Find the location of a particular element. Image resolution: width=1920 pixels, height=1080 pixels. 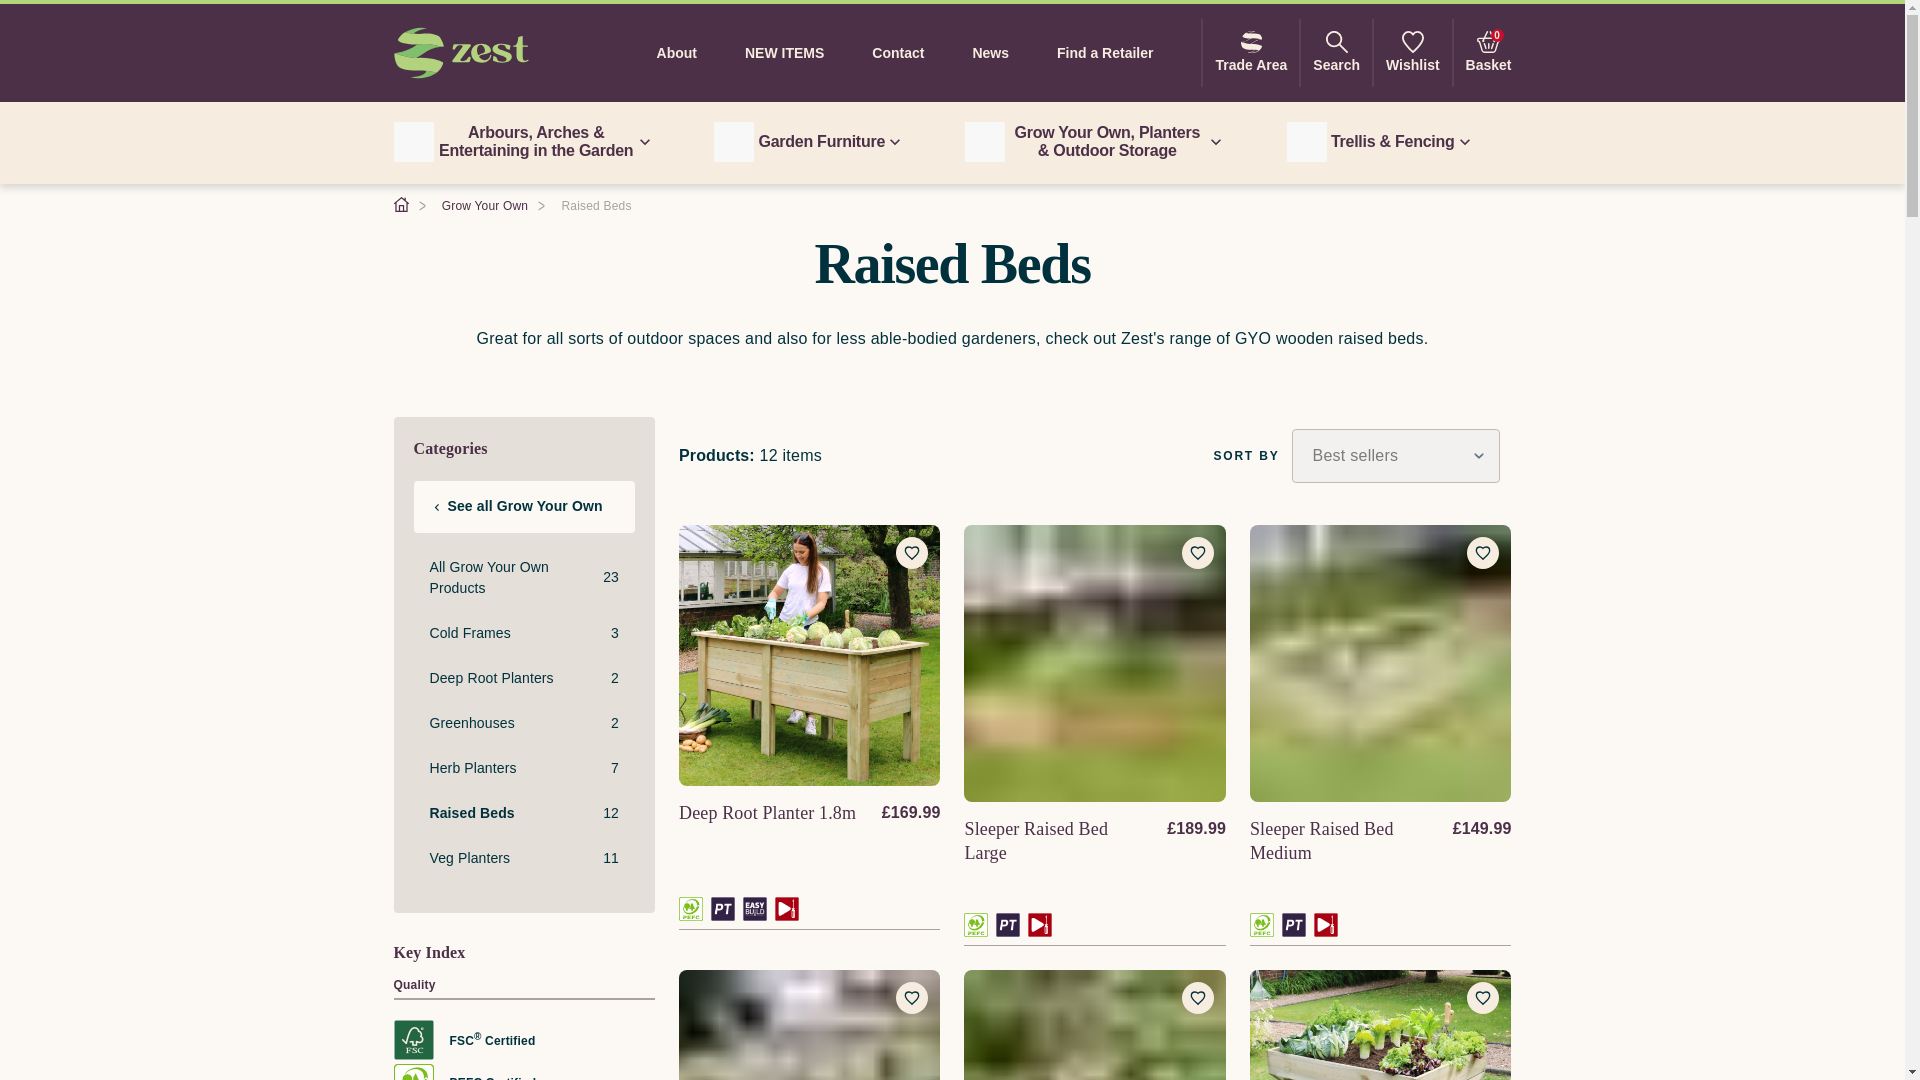

Wishlist is located at coordinates (898, 52).